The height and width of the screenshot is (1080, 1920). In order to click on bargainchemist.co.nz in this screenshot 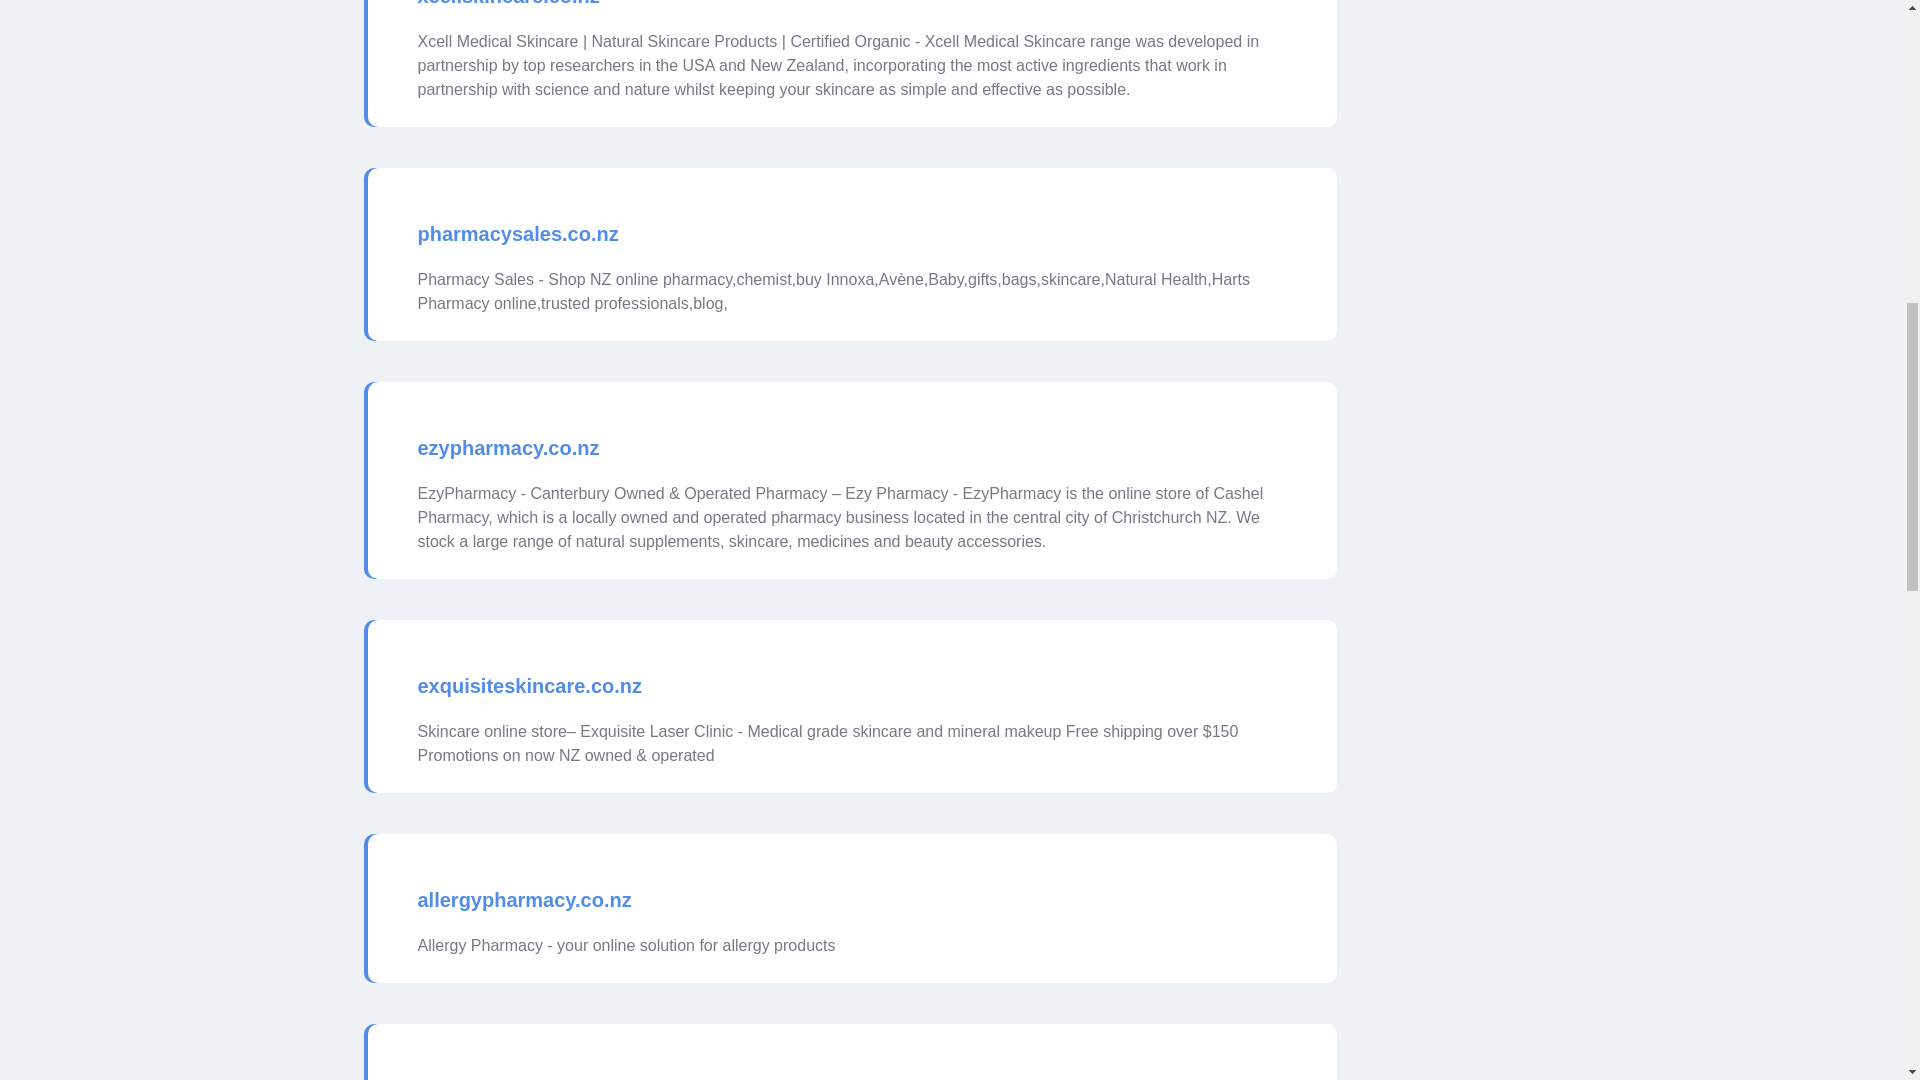, I will do `click(520, 1076)`.